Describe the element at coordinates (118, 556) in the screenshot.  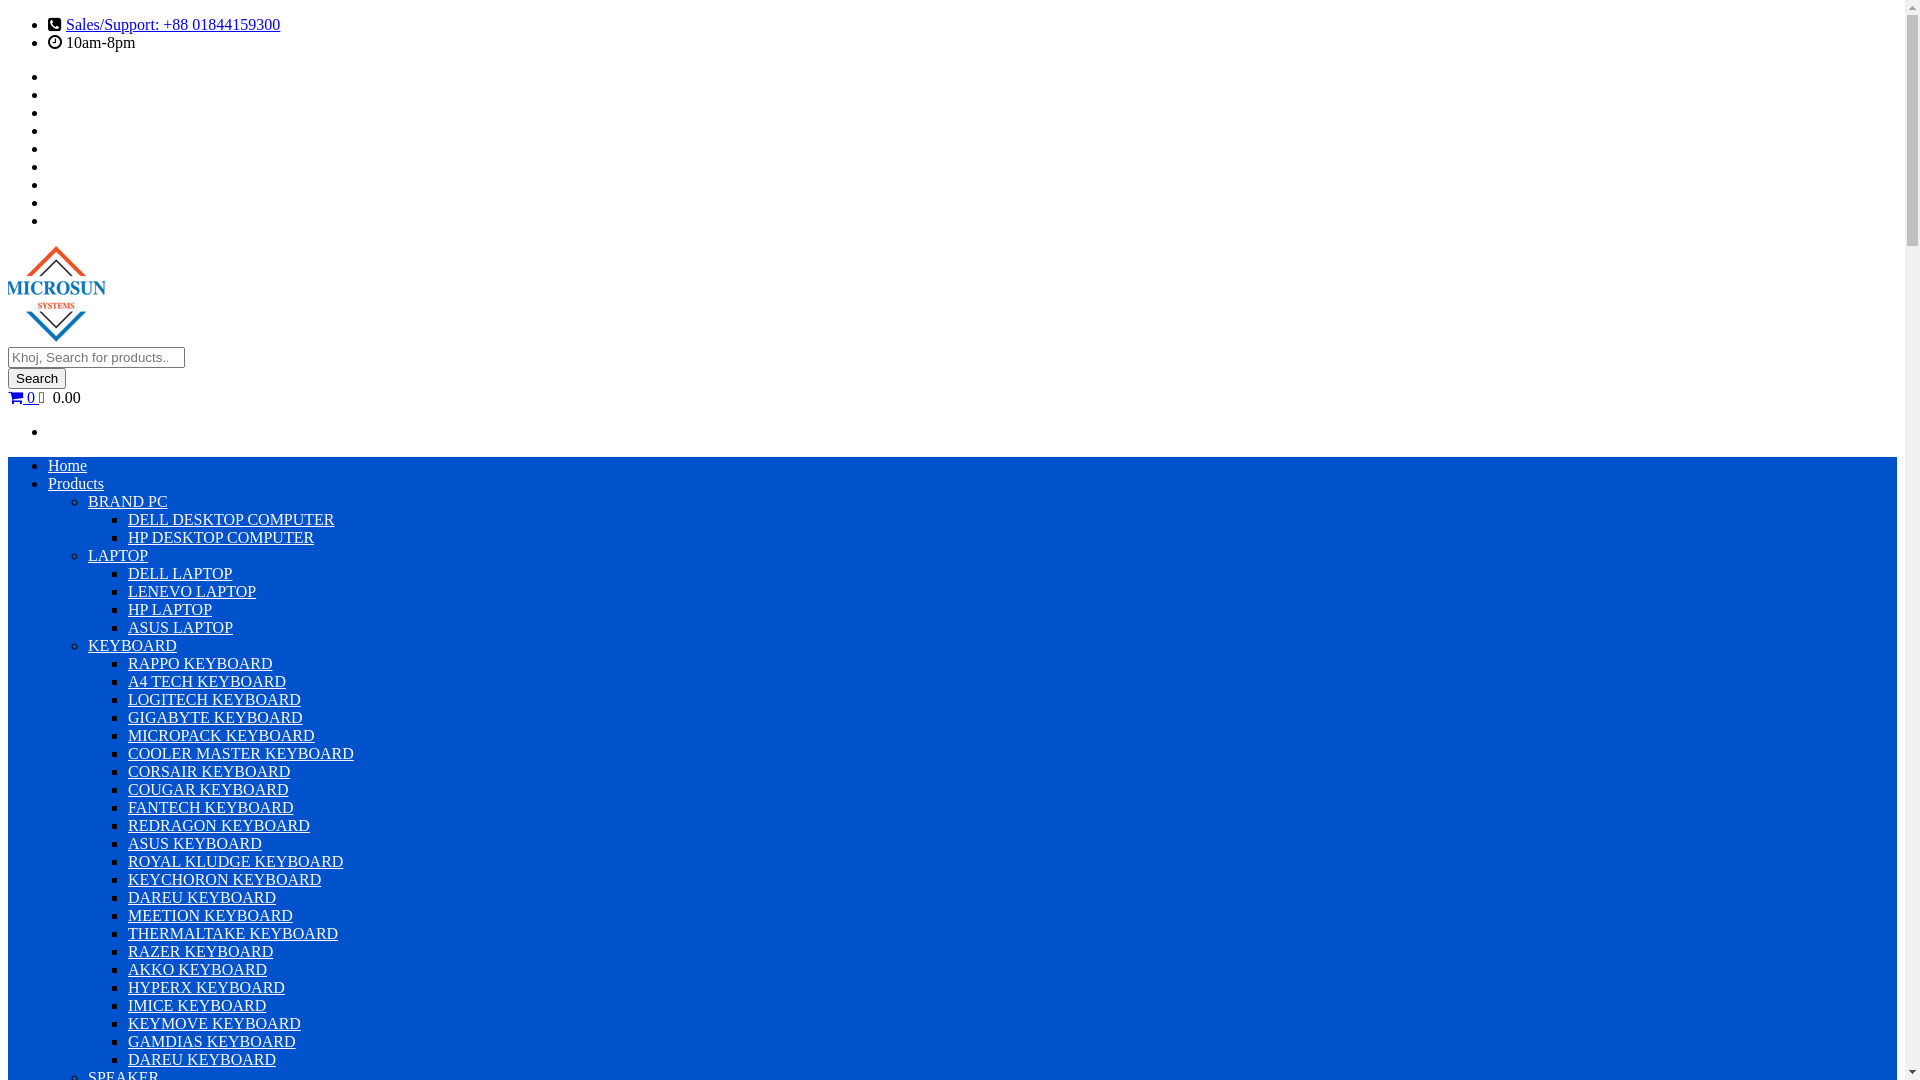
I see `LAPTOP` at that location.